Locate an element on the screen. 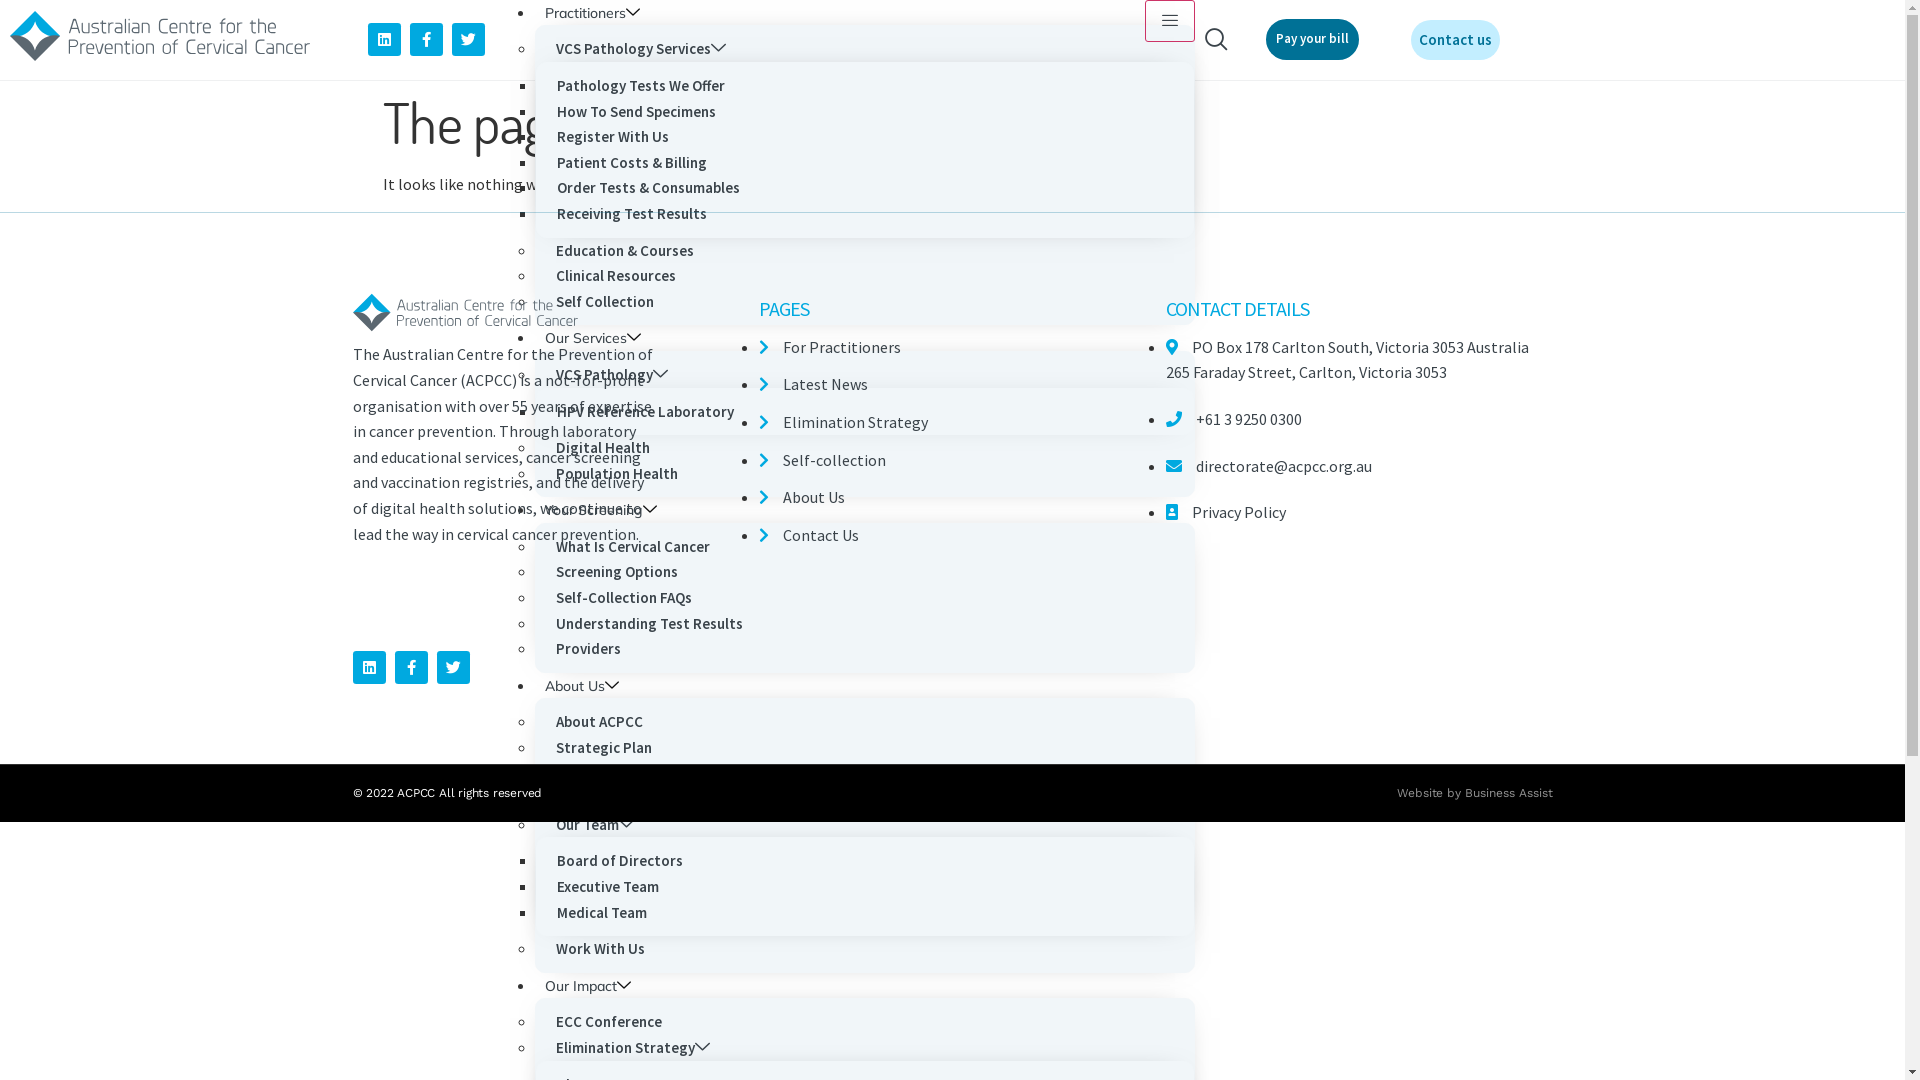  Contact Us is located at coordinates (809, 535).